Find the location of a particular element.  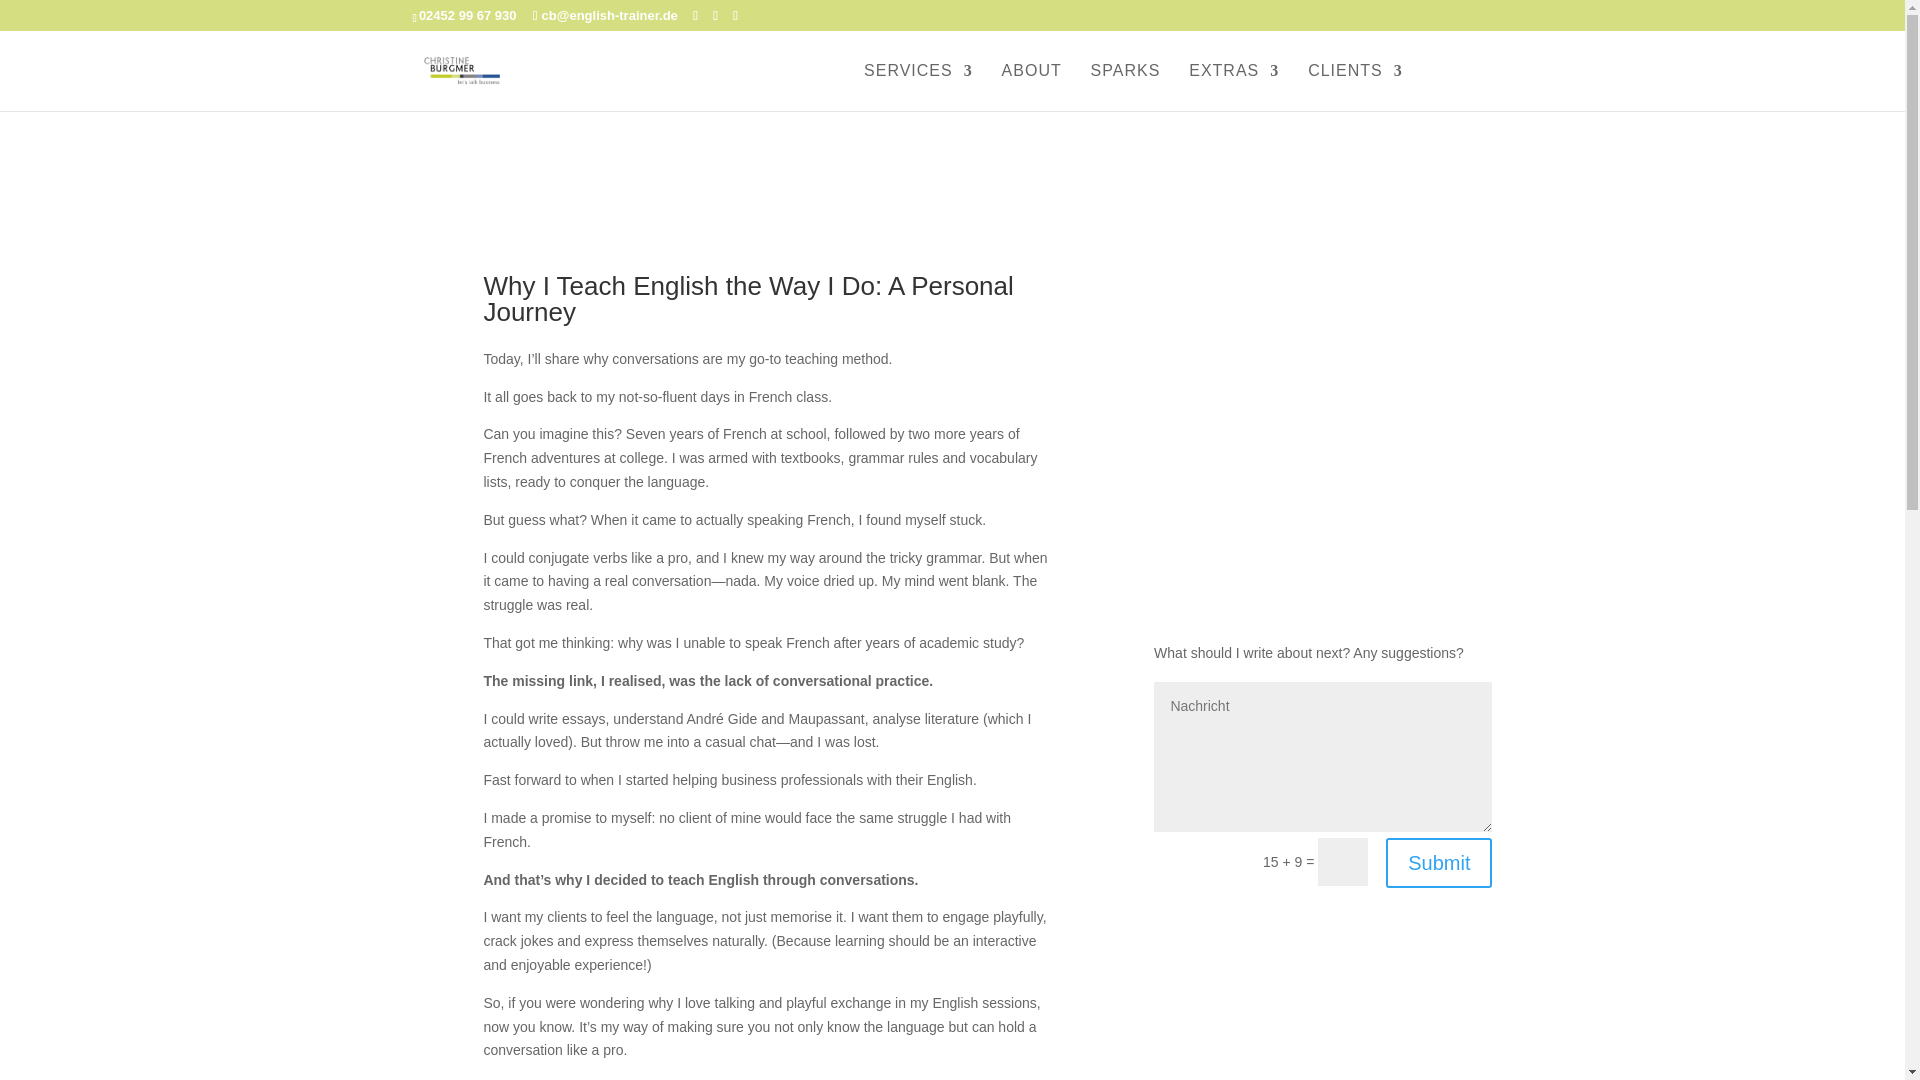

Sparks-of-English is located at coordinates (1322, 304).